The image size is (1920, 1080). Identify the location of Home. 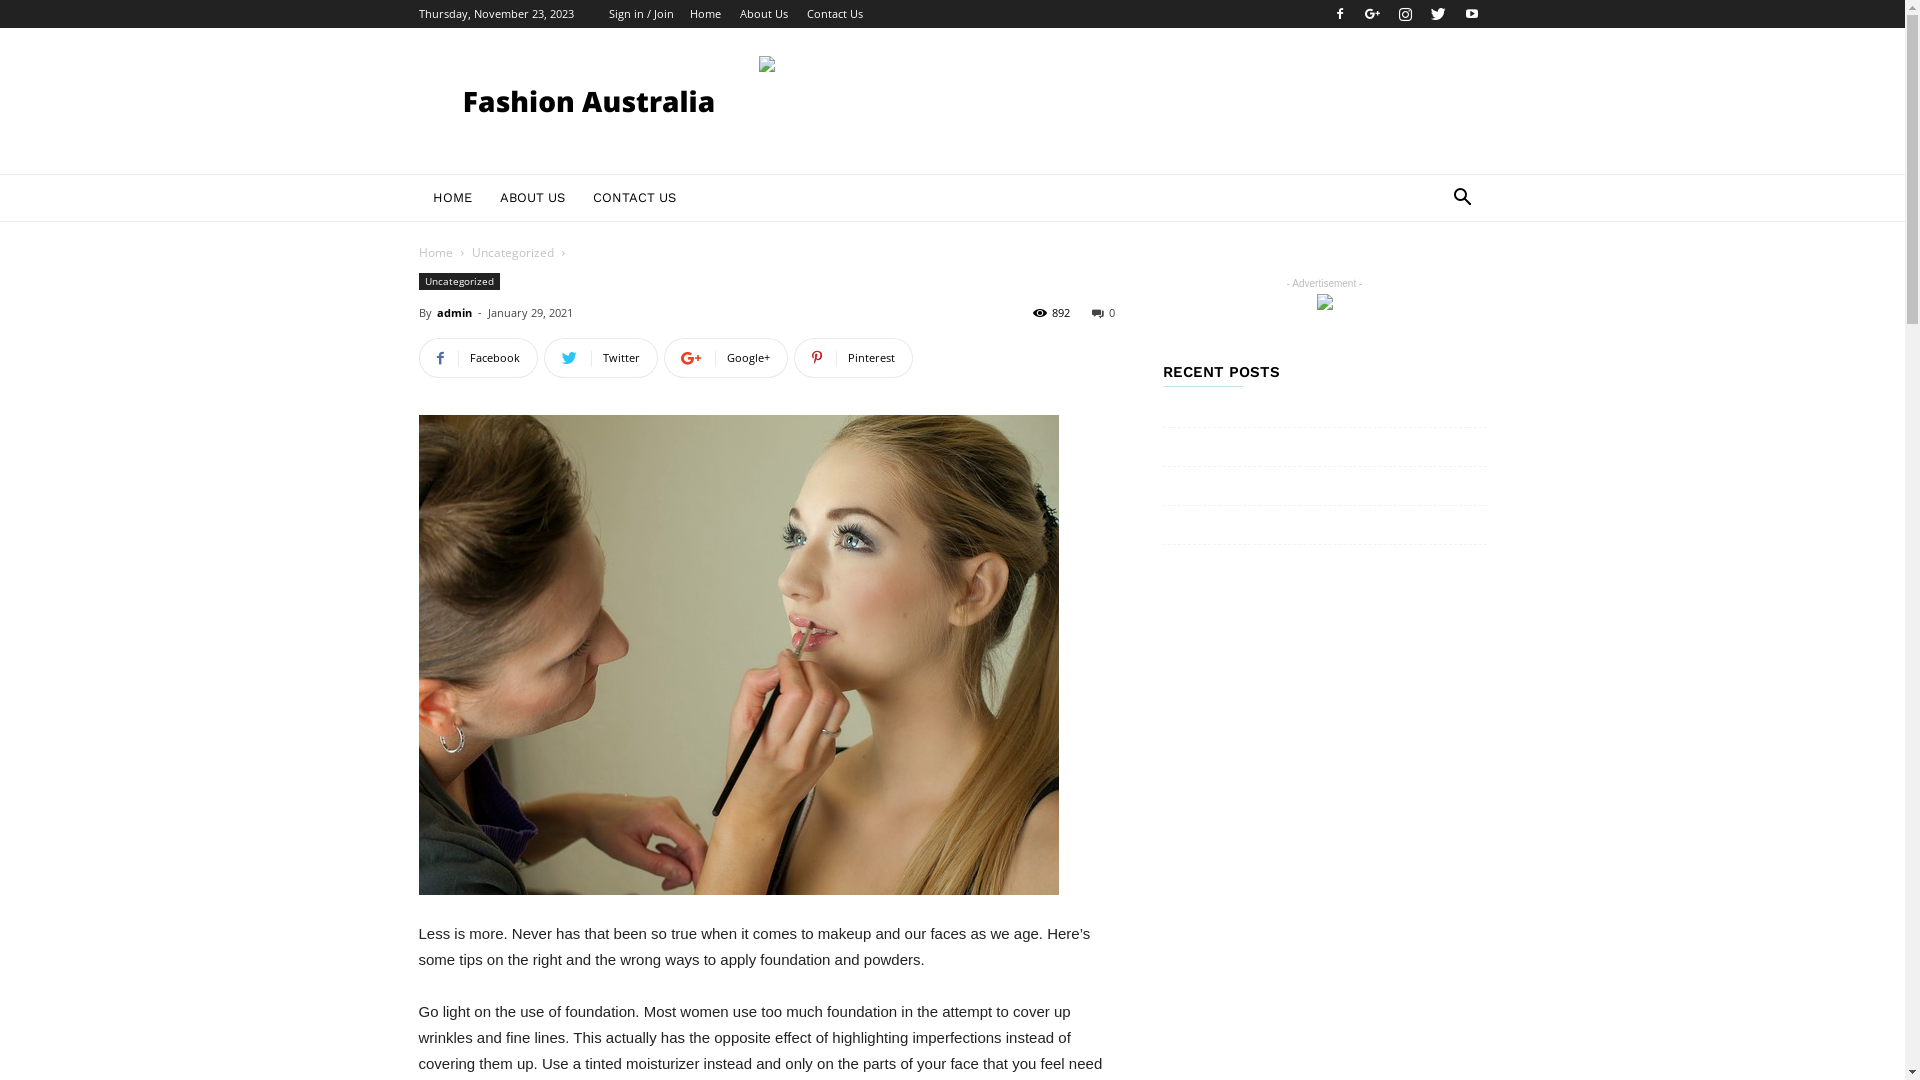
(435, 252).